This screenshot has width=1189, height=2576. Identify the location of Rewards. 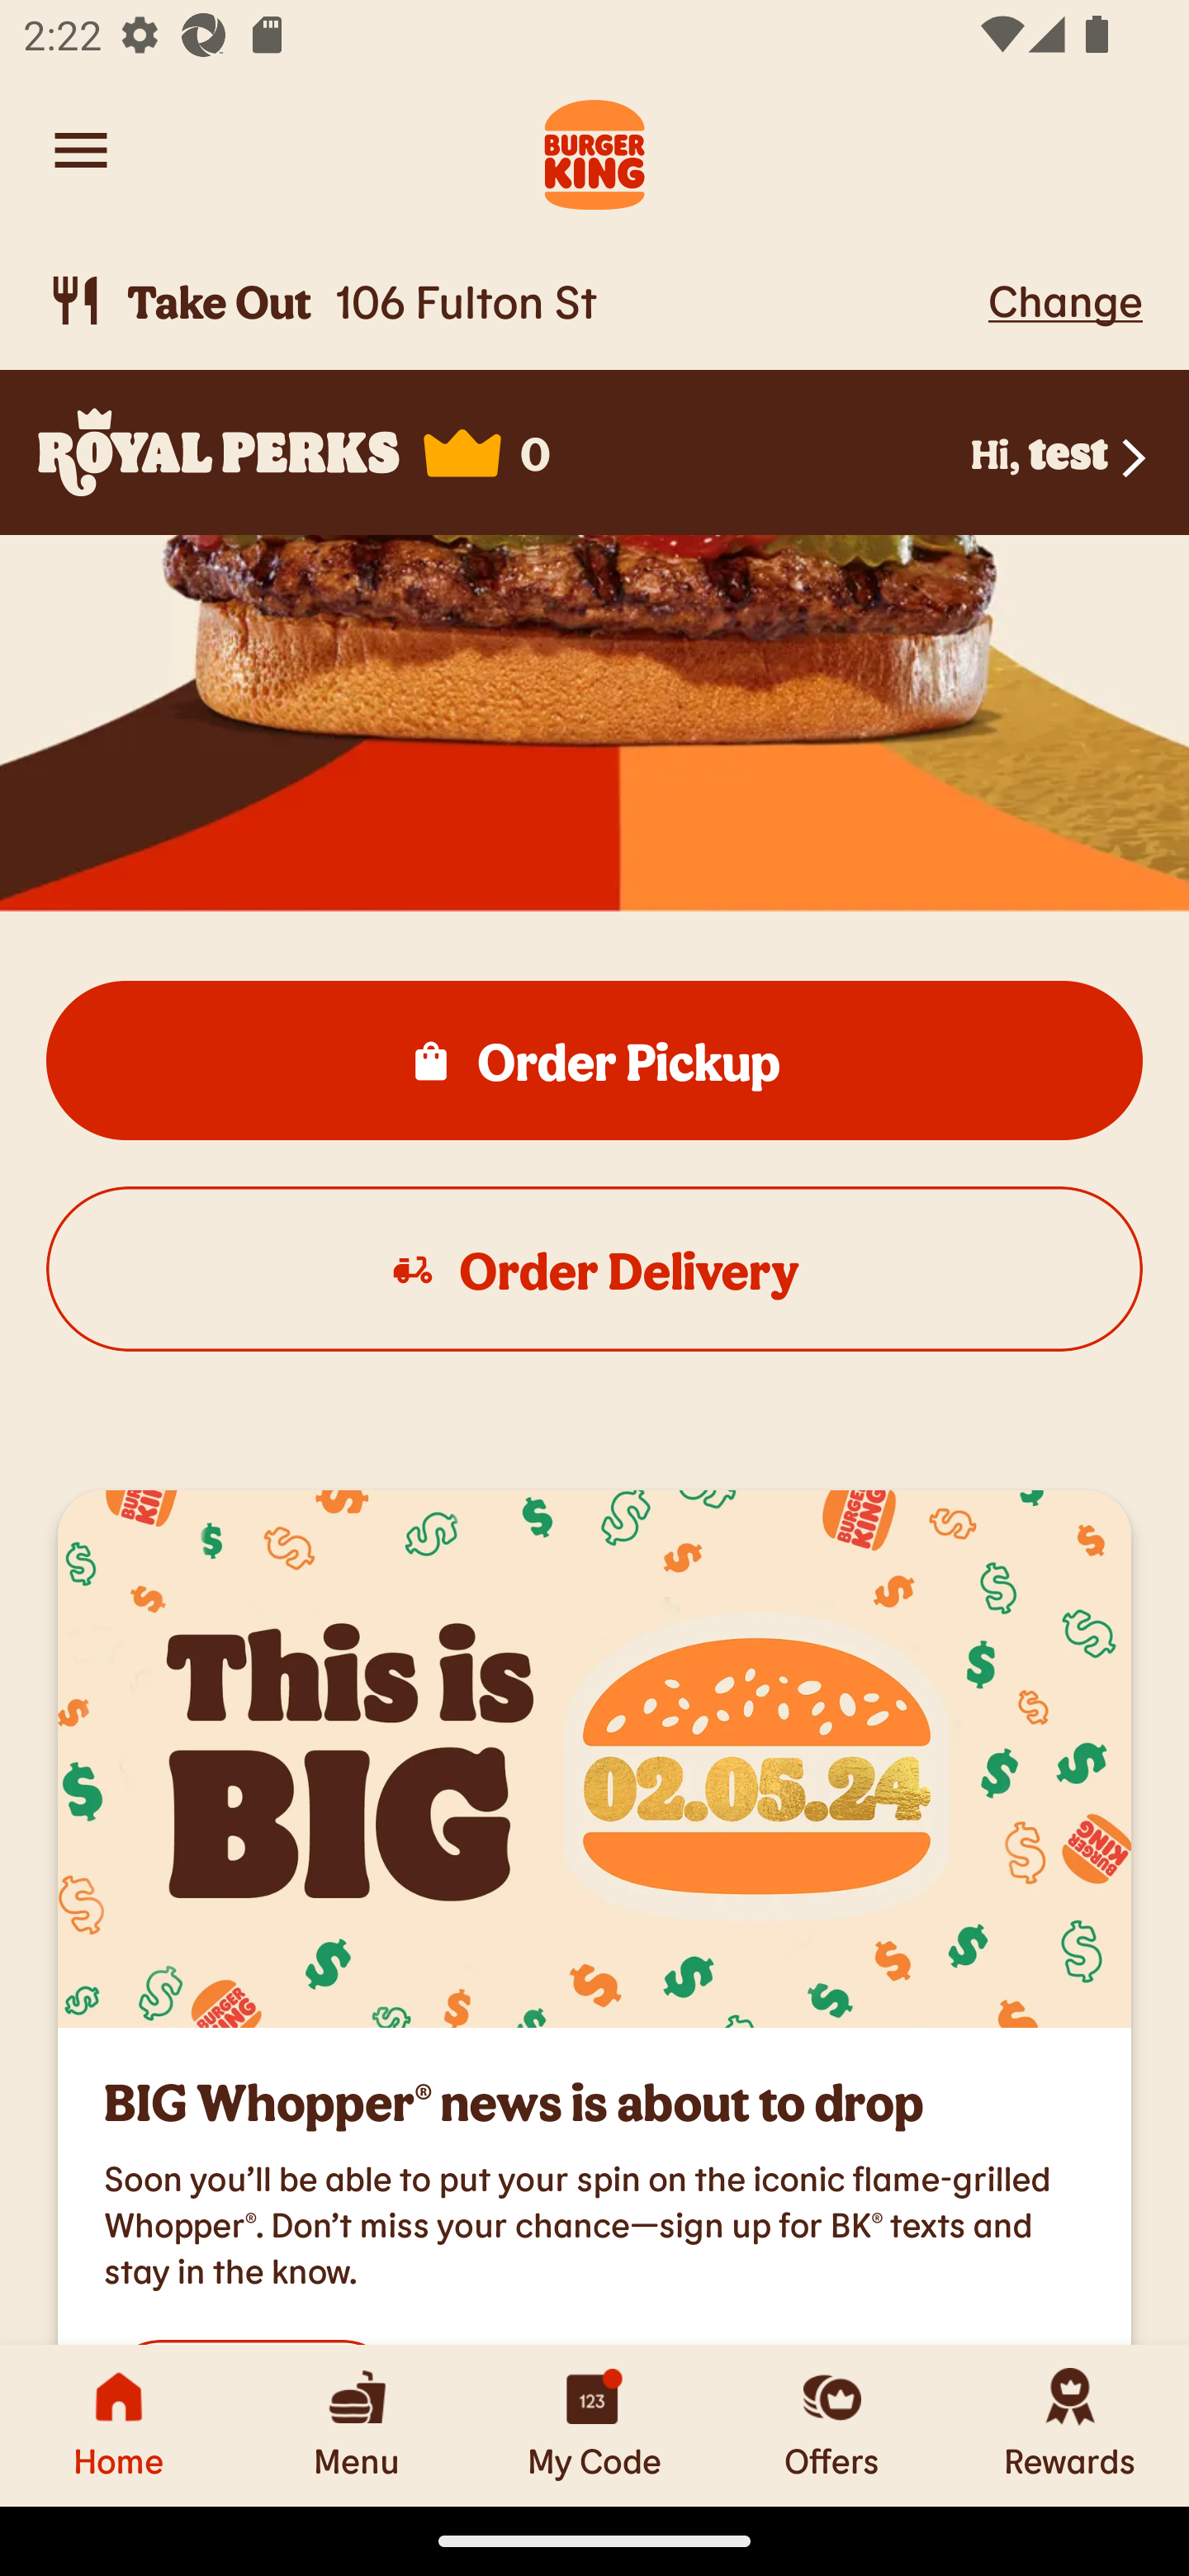
(1070, 2425).